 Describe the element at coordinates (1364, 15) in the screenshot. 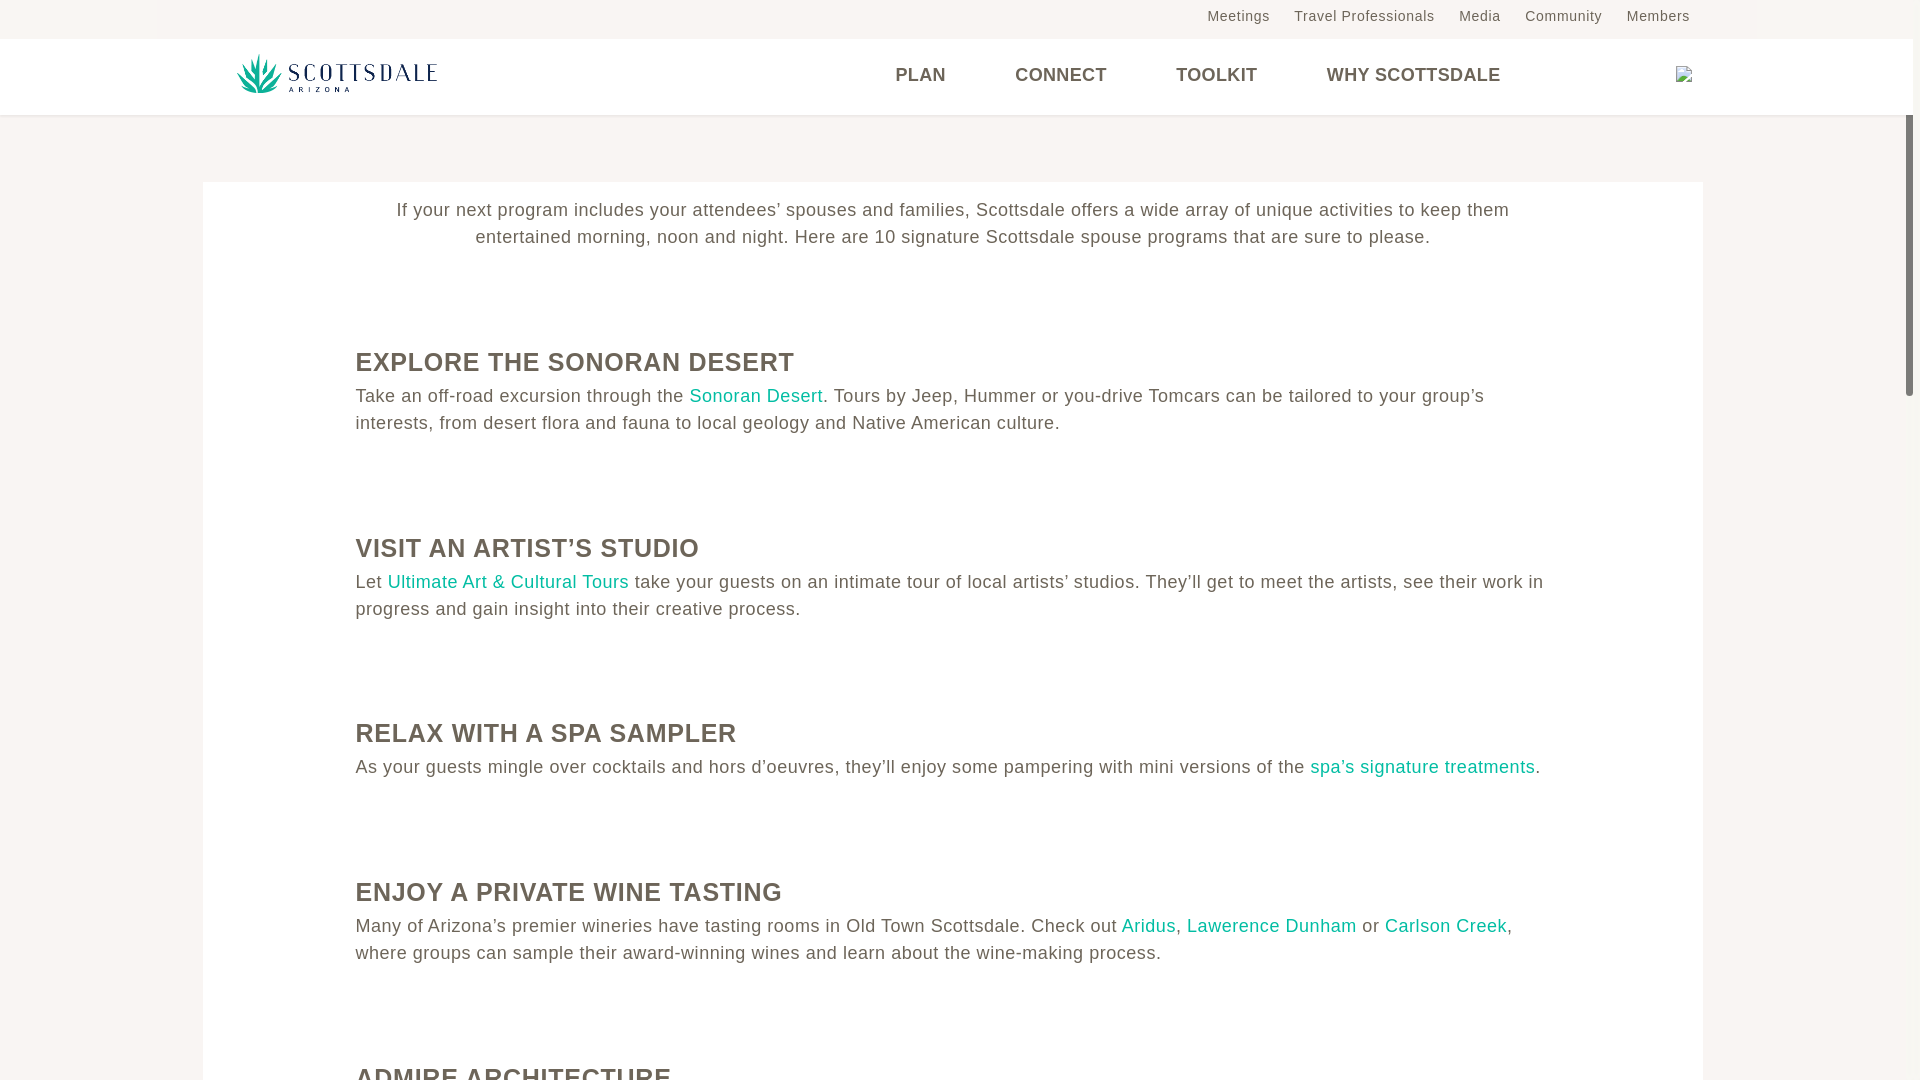

I see `Travel Professionals` at that location.